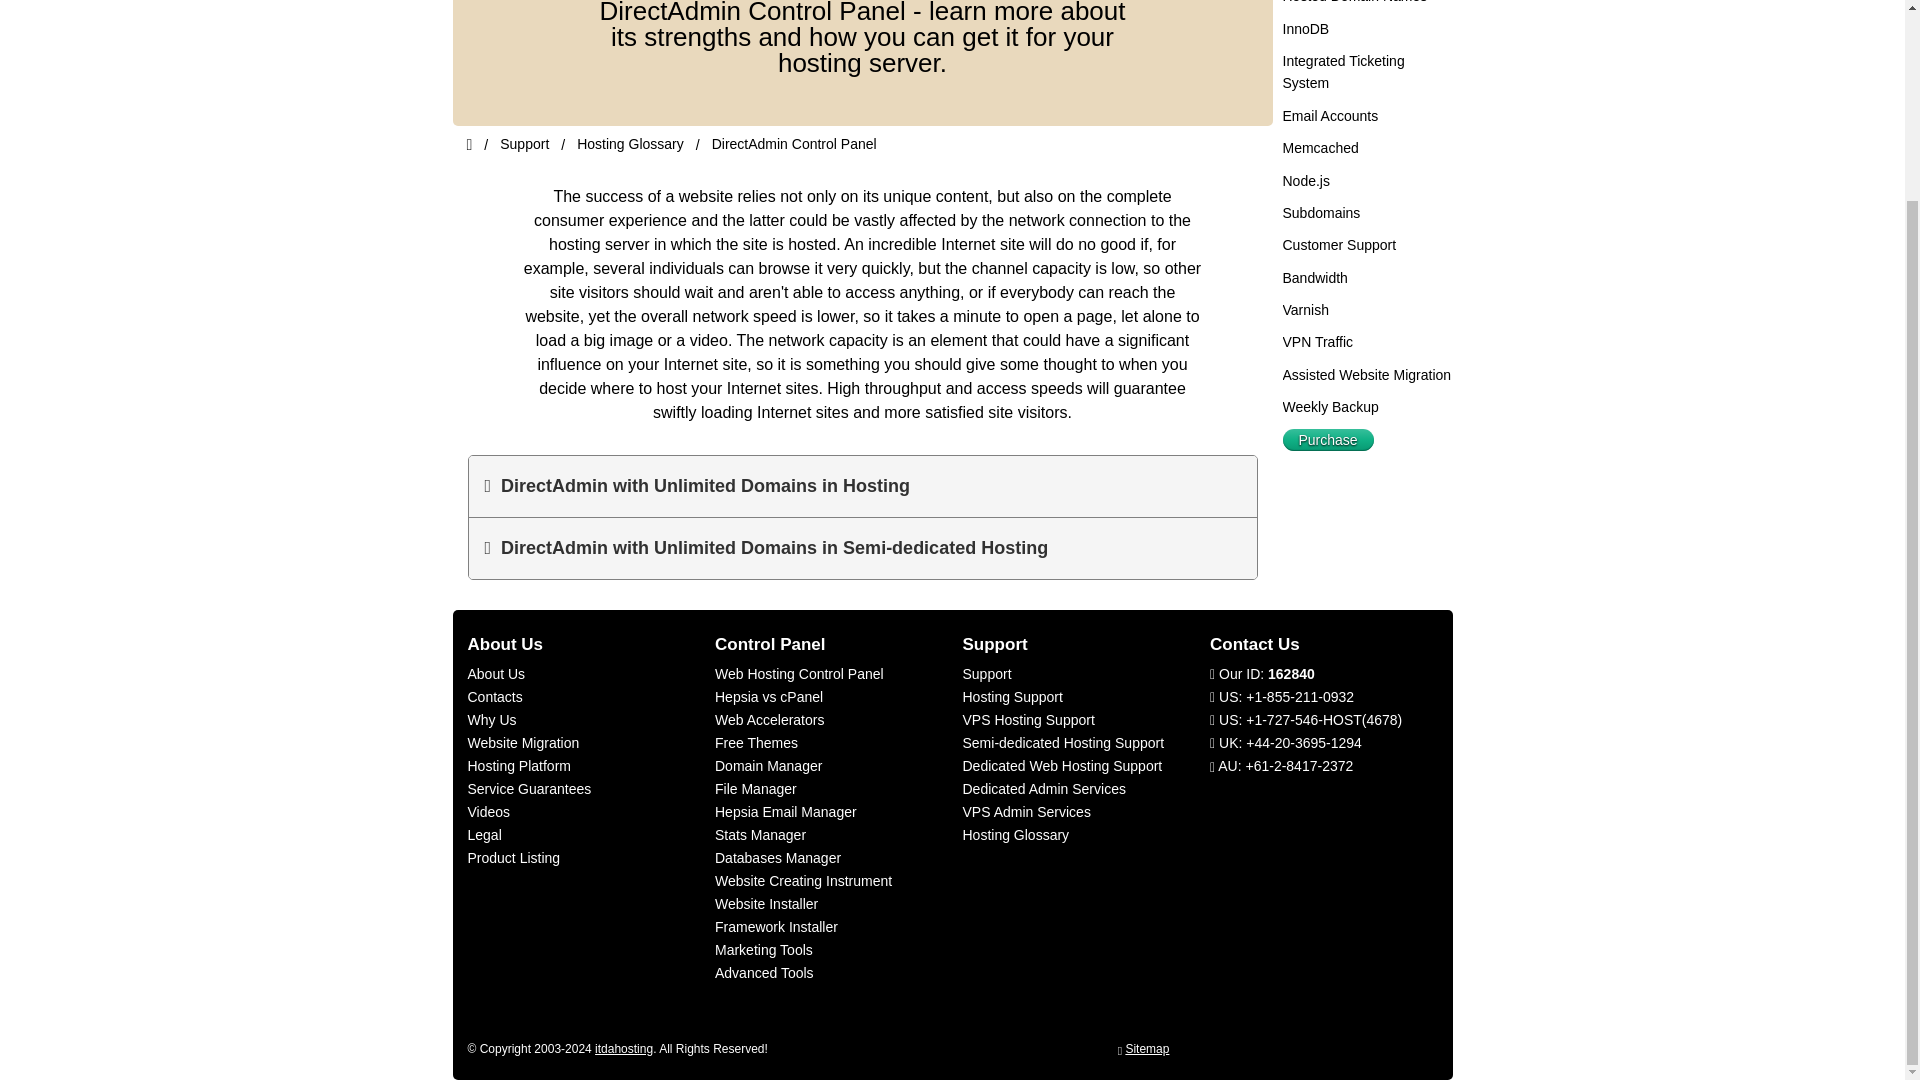 The image size is (1920, 1080). Describe the element at coordinates (1305, 180) in the screenshot. I see `Node.js` at that location.